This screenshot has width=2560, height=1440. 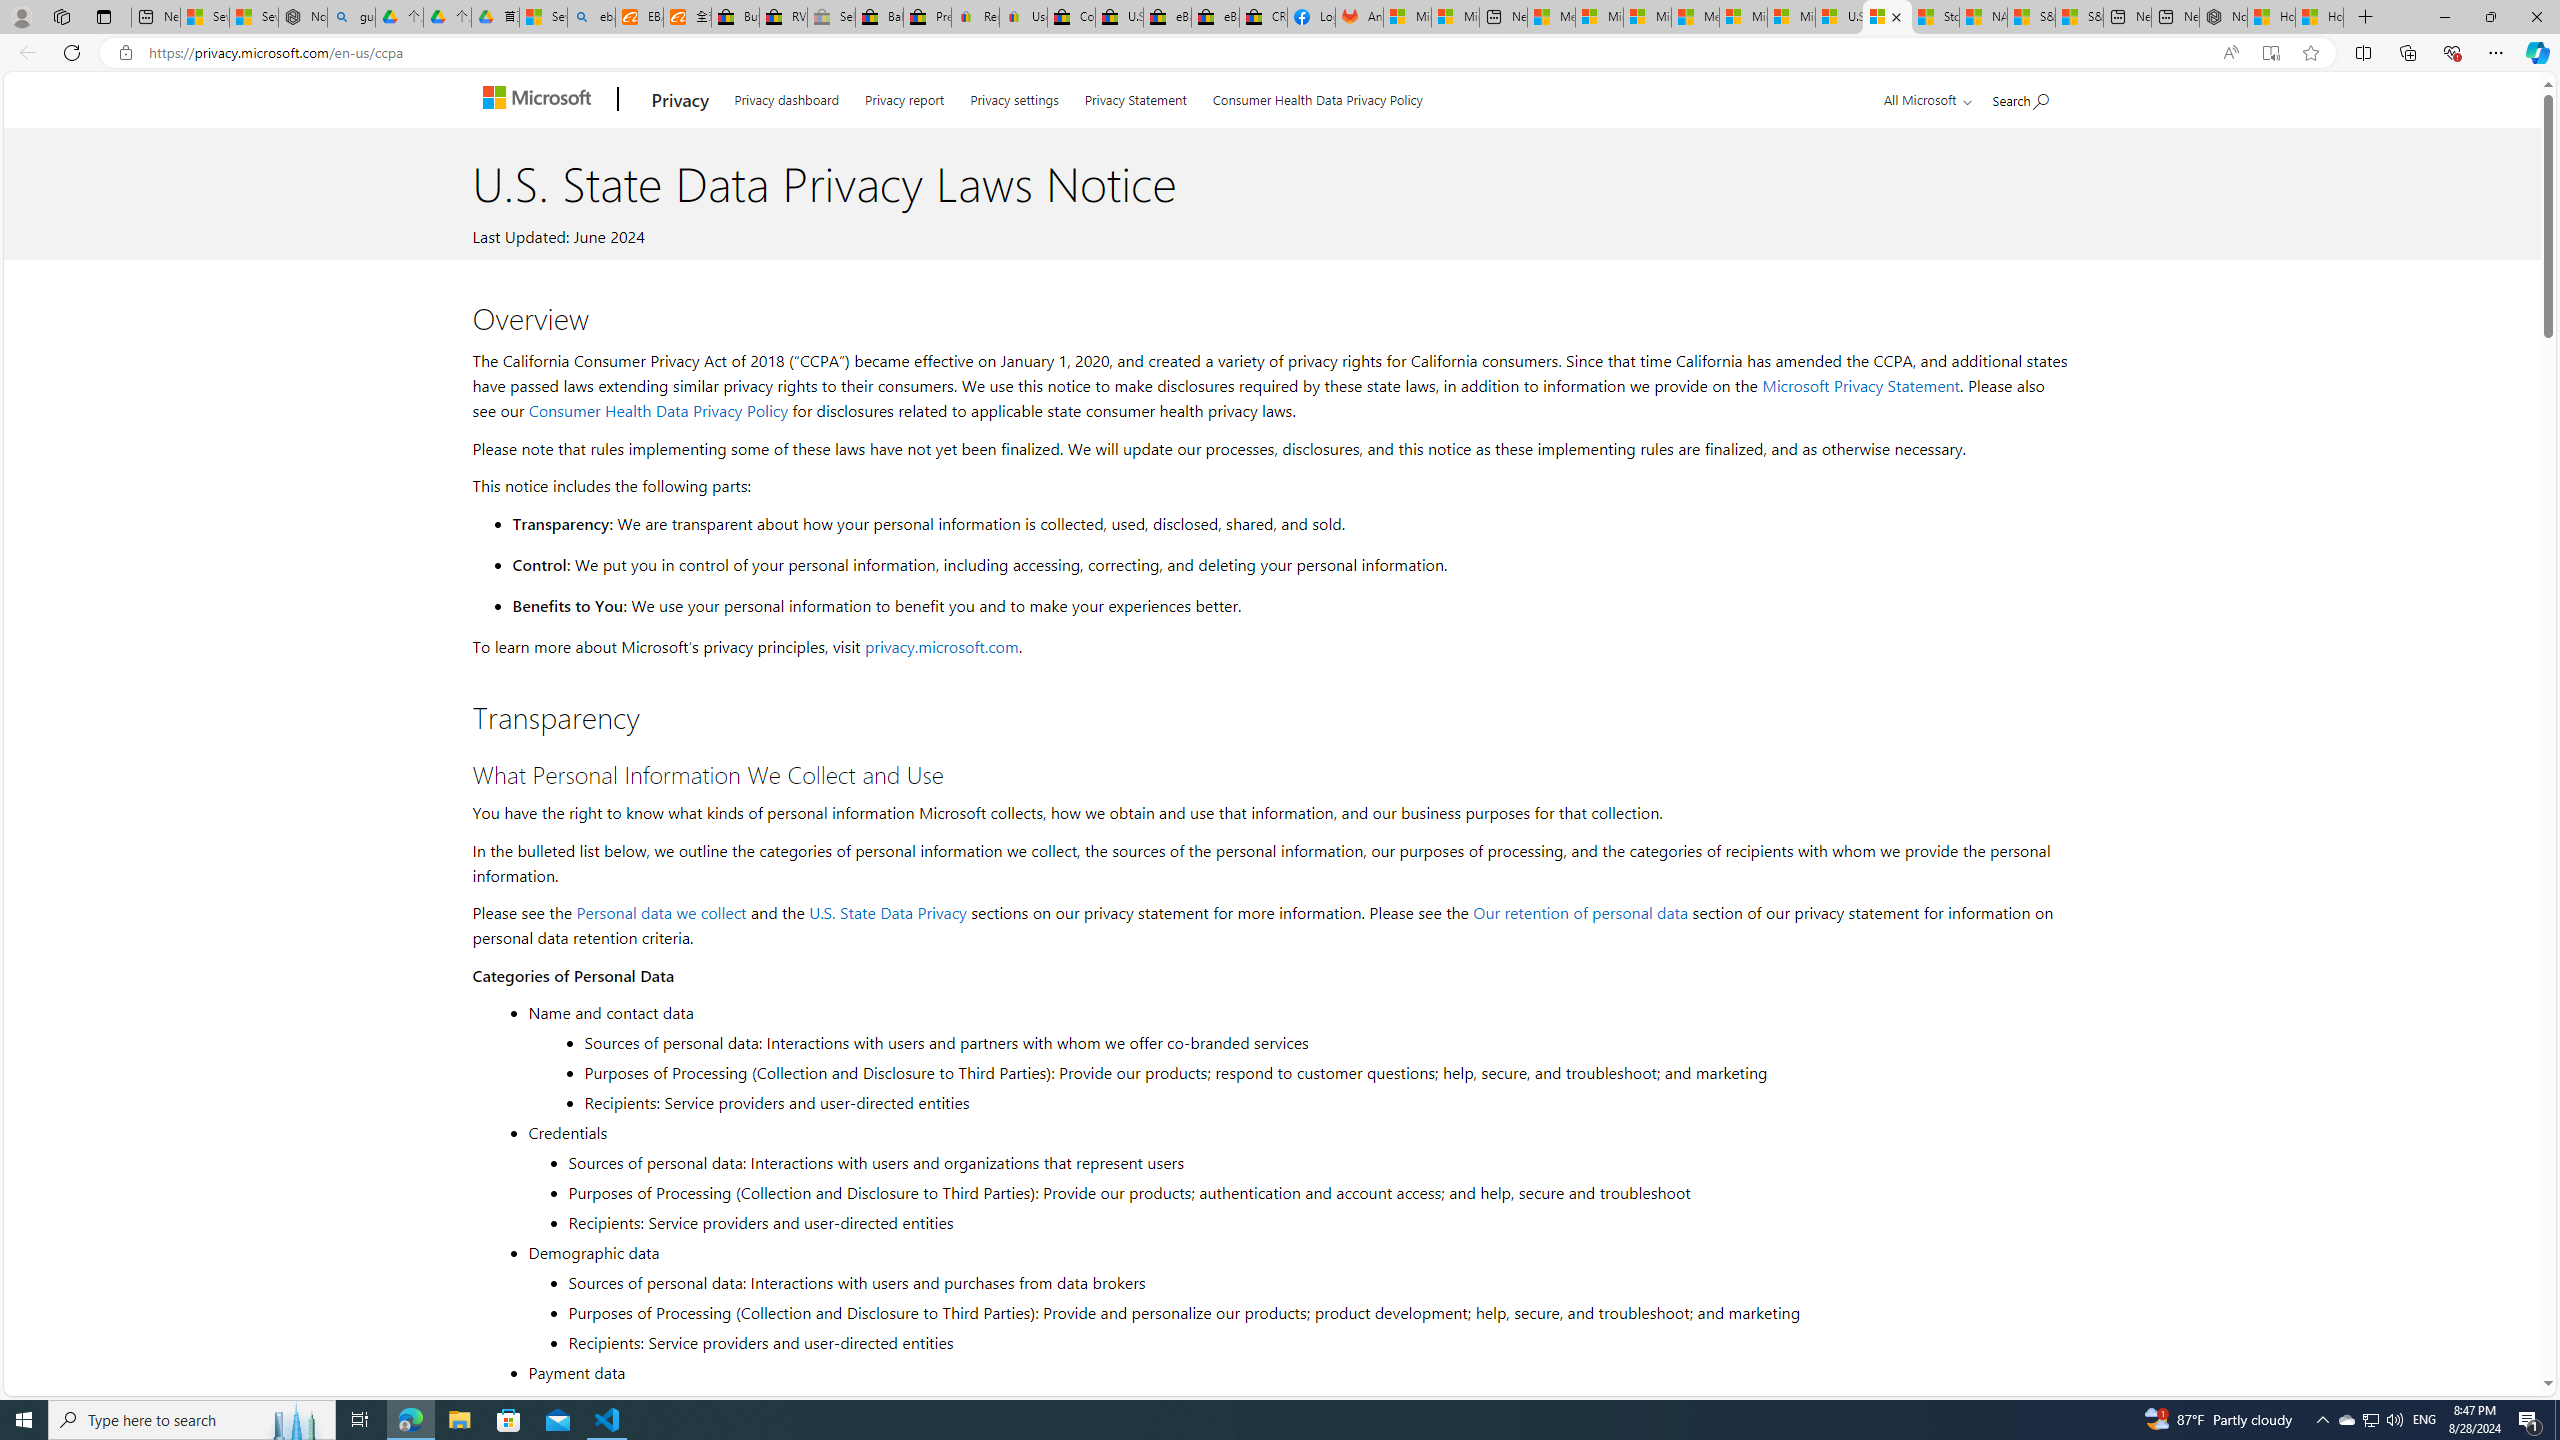 What do you see at coordinates (1216, 17) in the screenshot?
I see `eBay Inc. Reports Third Quarter 2023 Results` at bounding box center [1216, 17].